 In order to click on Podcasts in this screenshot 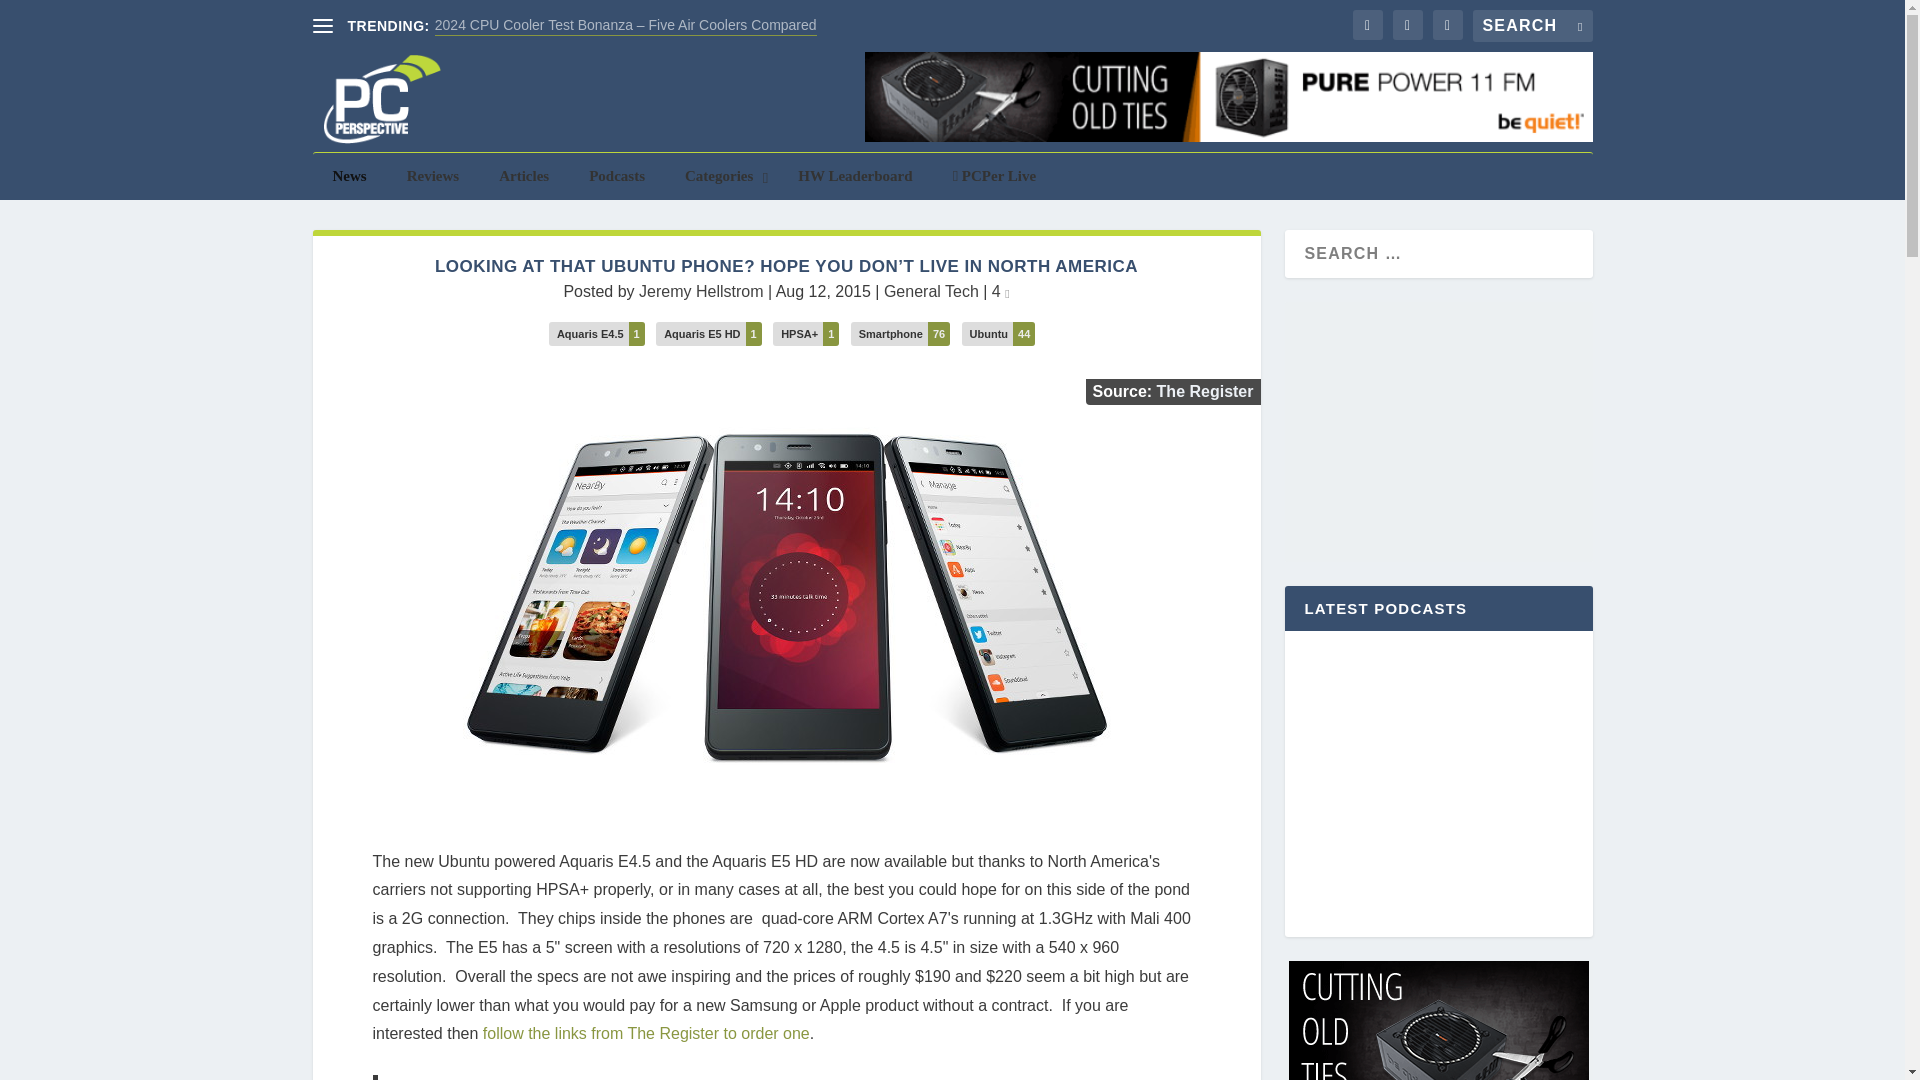, I will do `click(616, 176)`.